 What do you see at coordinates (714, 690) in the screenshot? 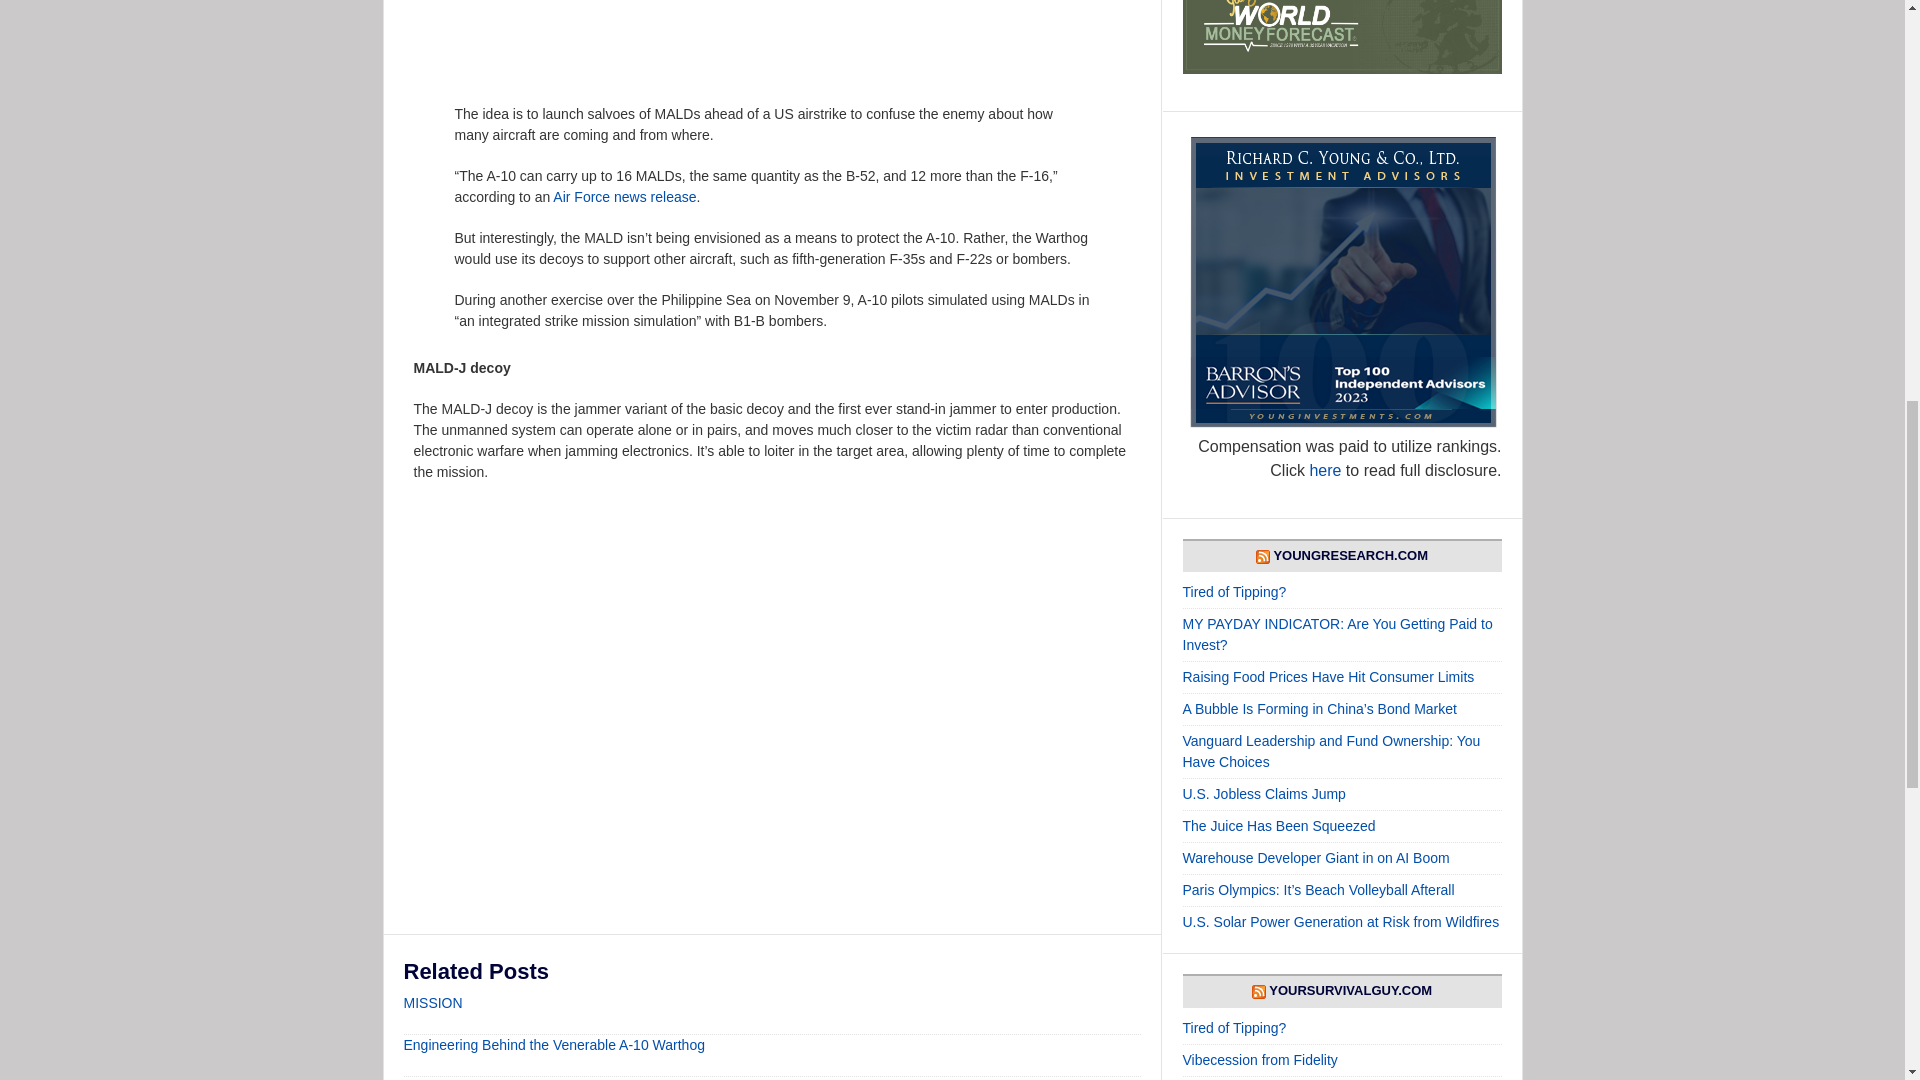
I see `YouTube video player` at bounding box center [714, 690].